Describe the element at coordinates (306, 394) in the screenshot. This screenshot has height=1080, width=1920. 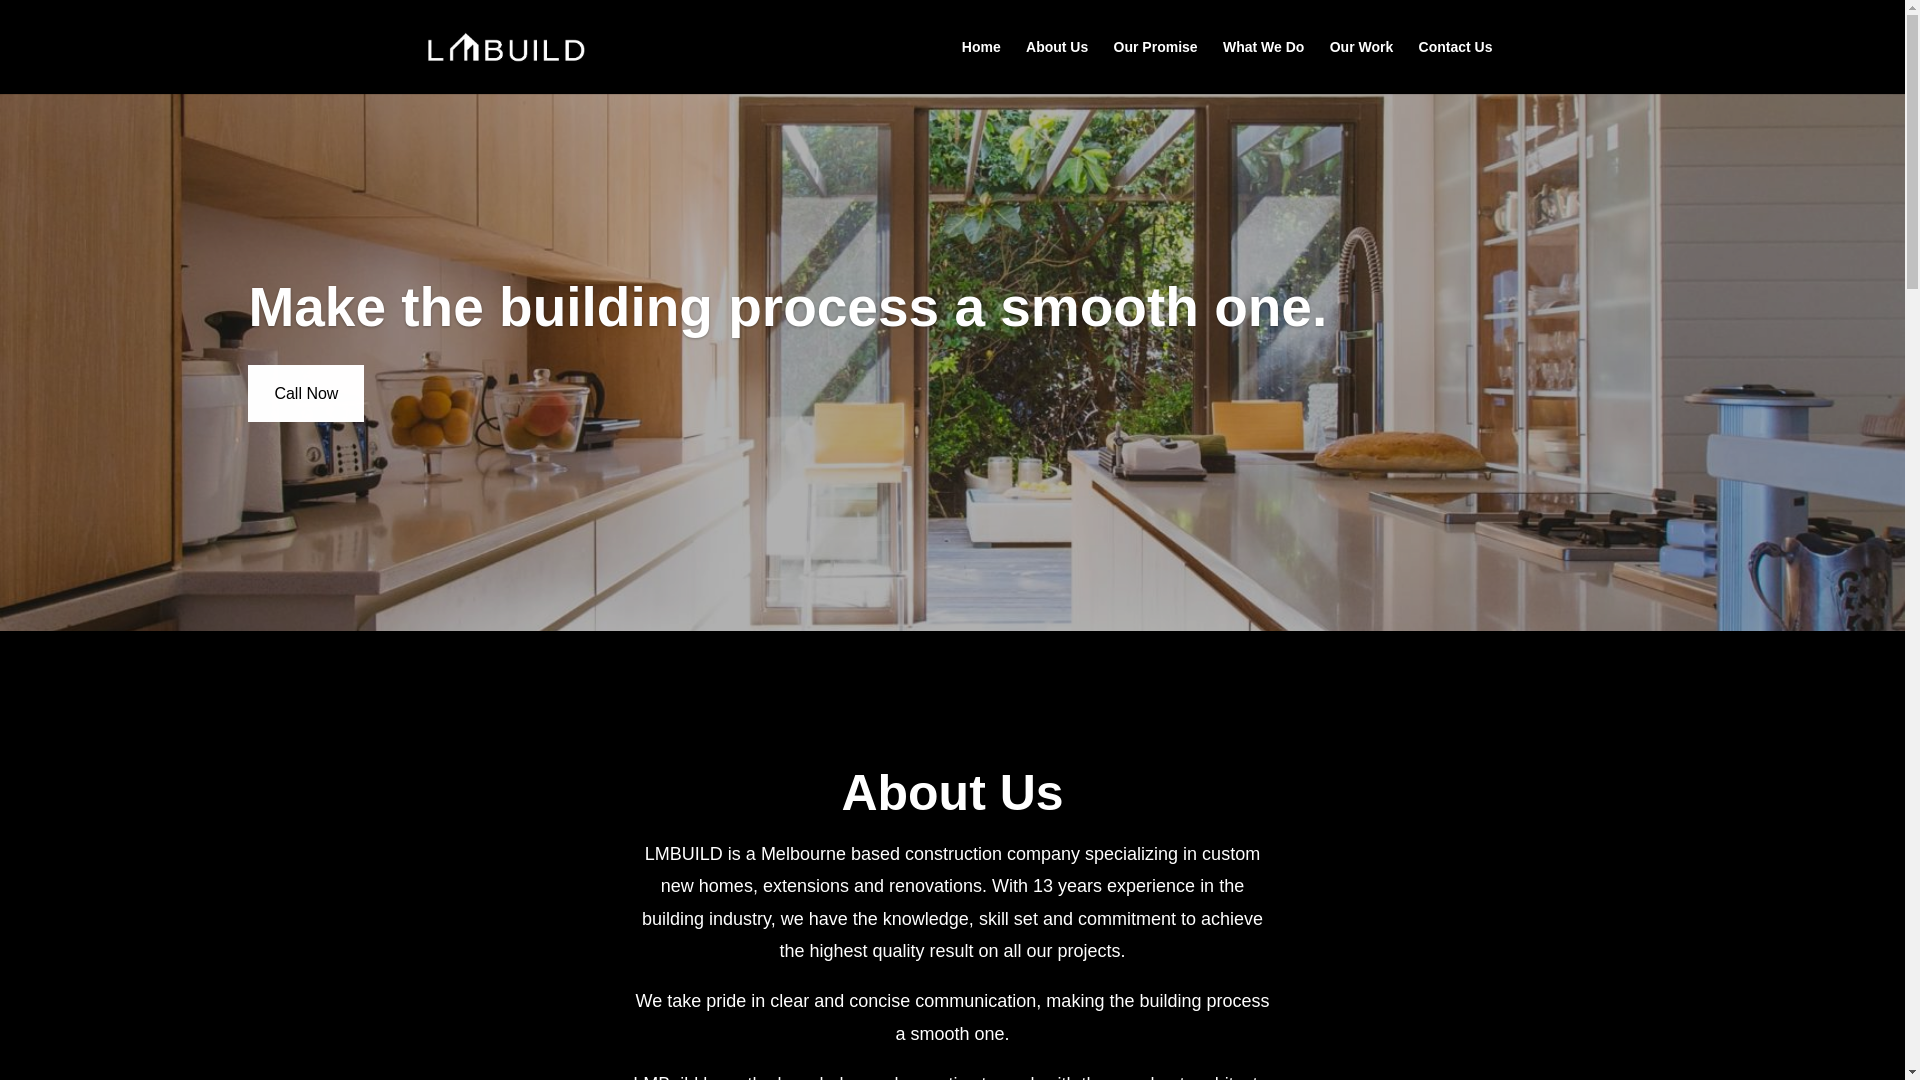
I see `Call Now` at that location.